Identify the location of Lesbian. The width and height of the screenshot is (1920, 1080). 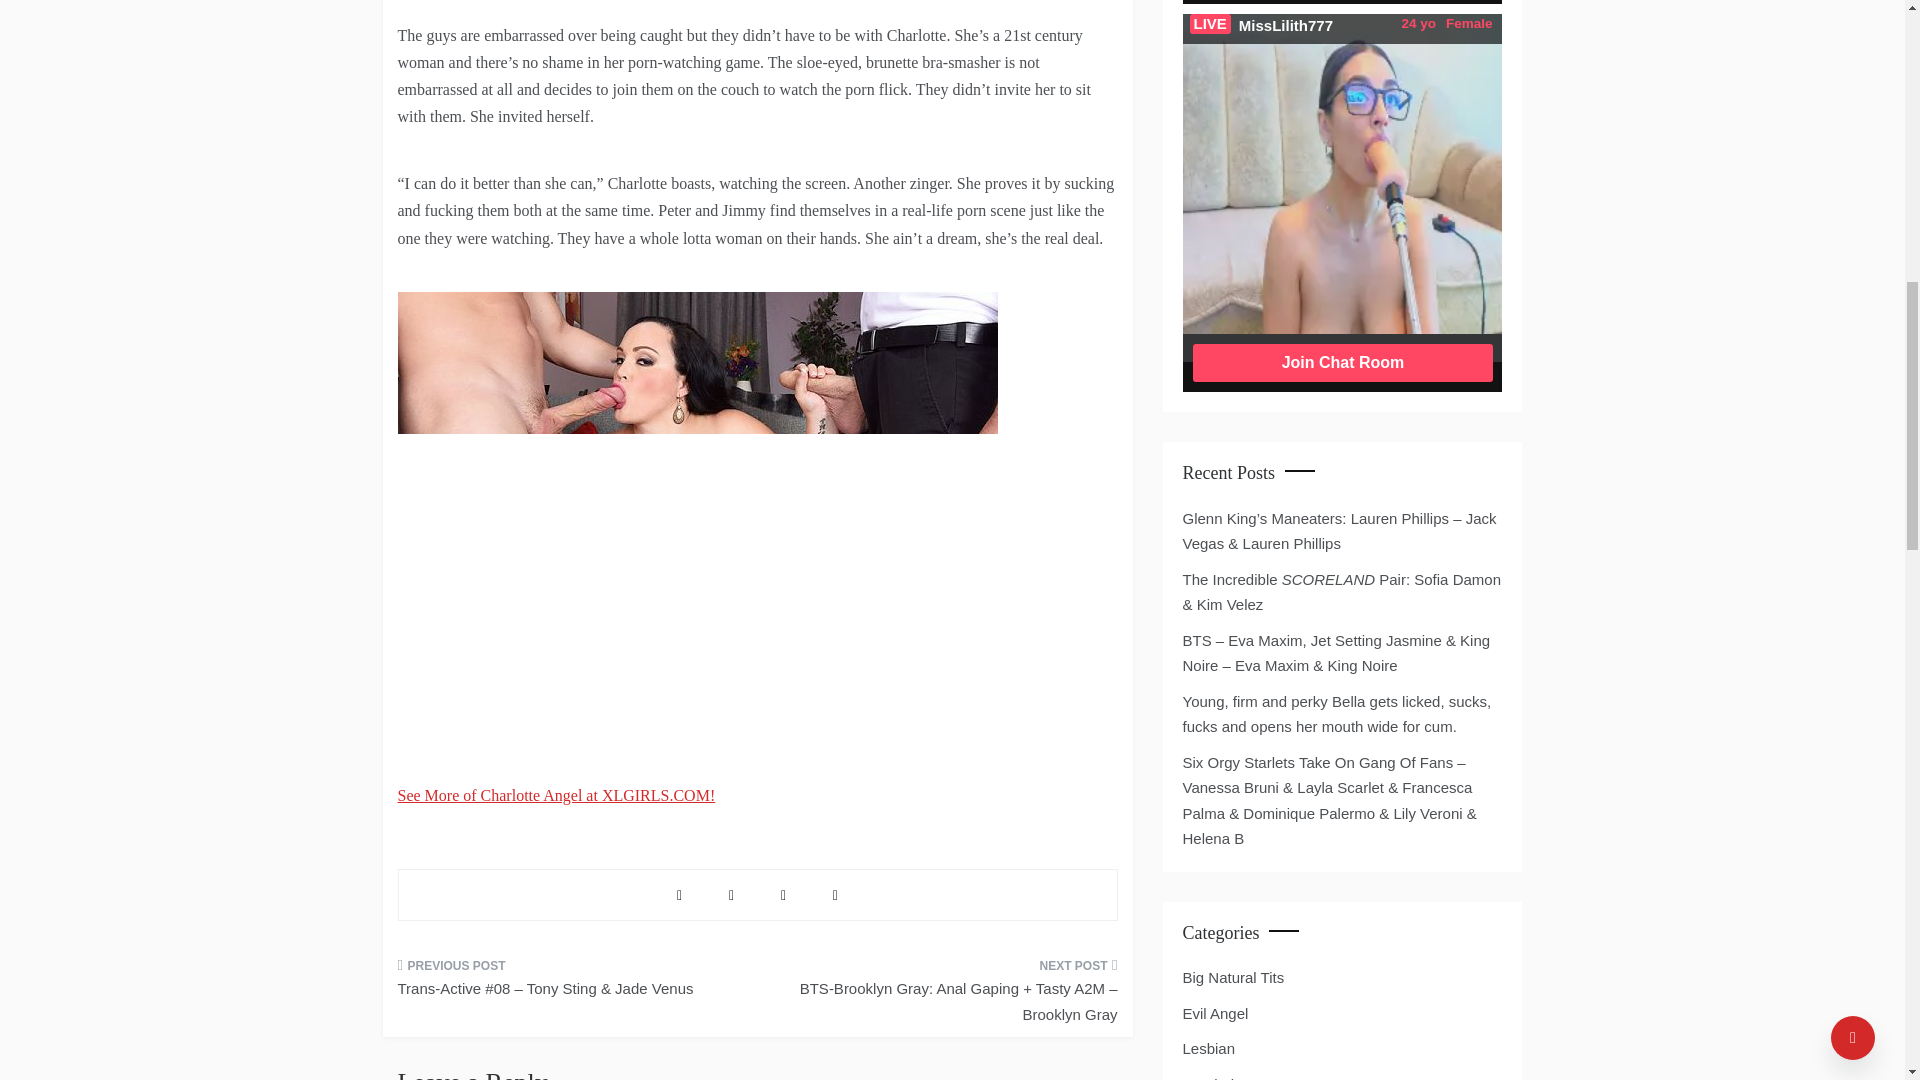
(1208, 1048).